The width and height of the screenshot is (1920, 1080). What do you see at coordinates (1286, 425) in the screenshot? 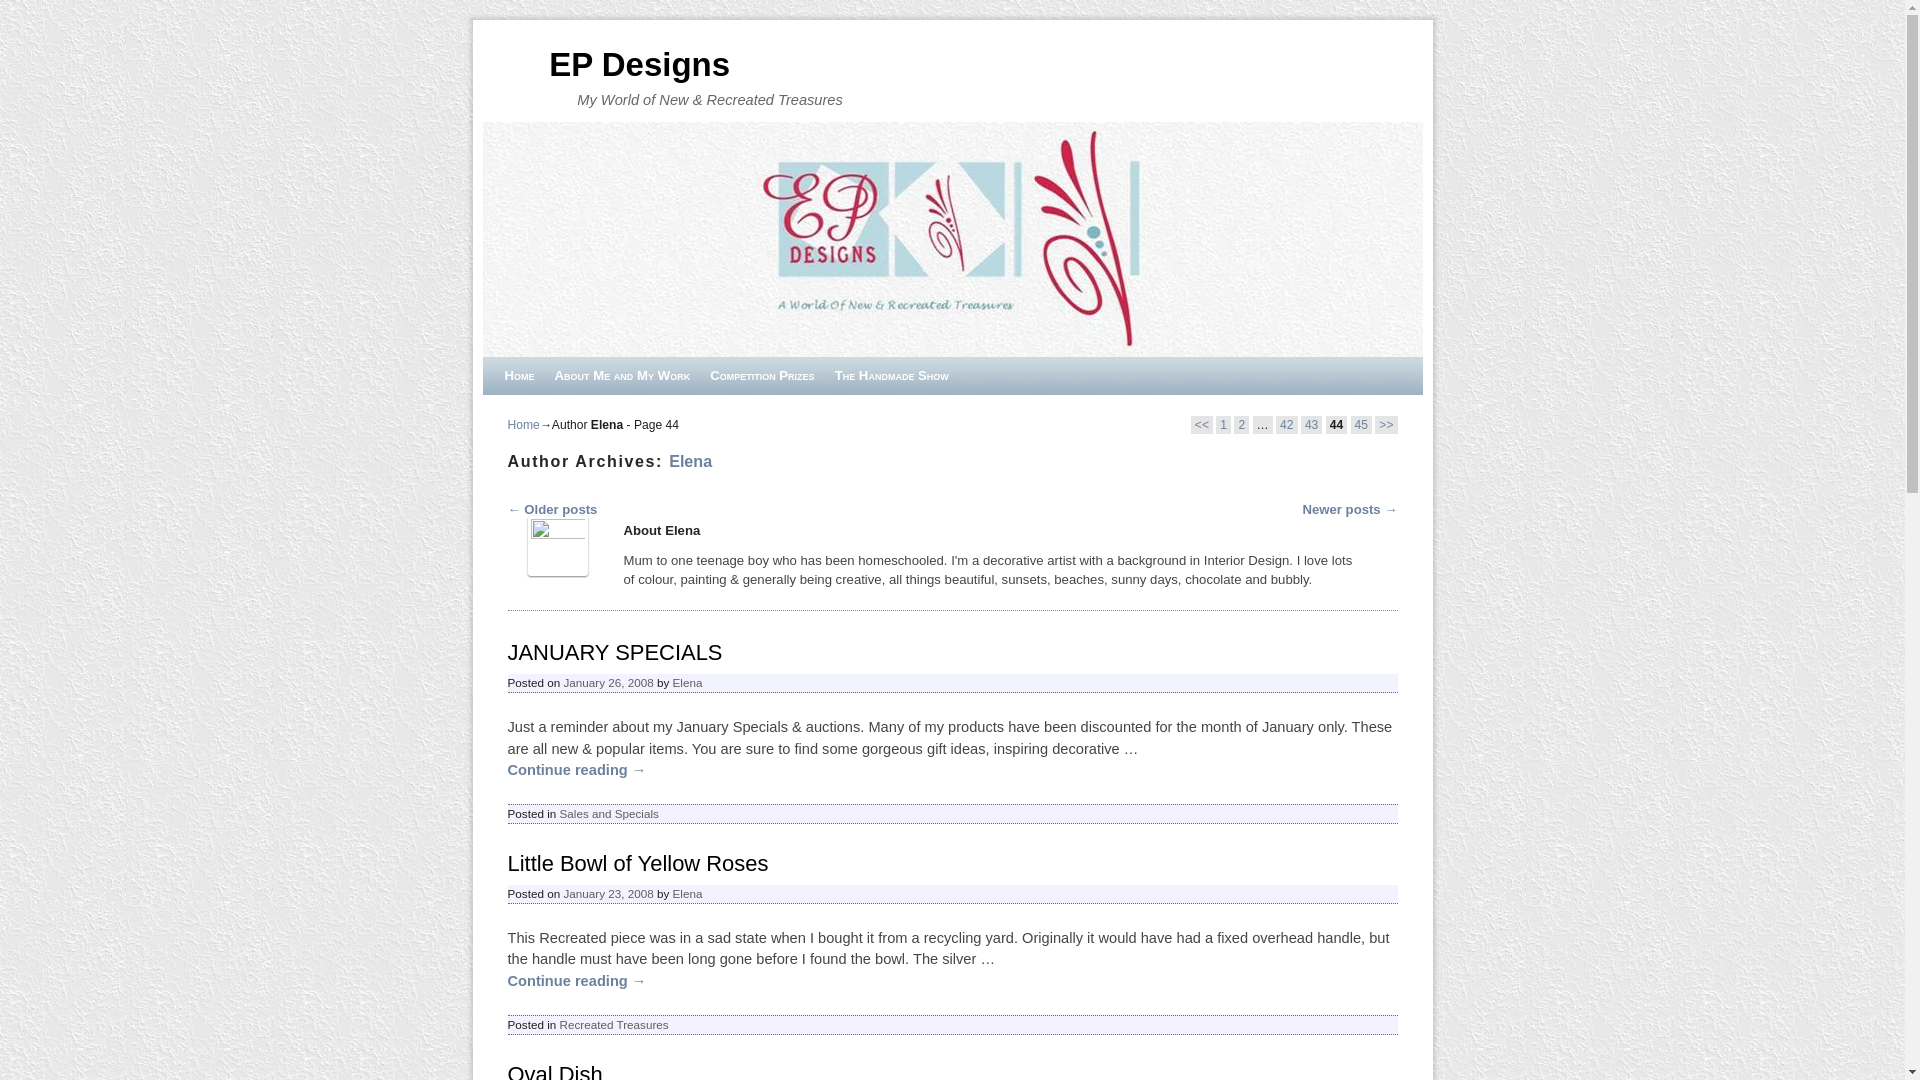
I see `42` at bounding box center [1286, 425].